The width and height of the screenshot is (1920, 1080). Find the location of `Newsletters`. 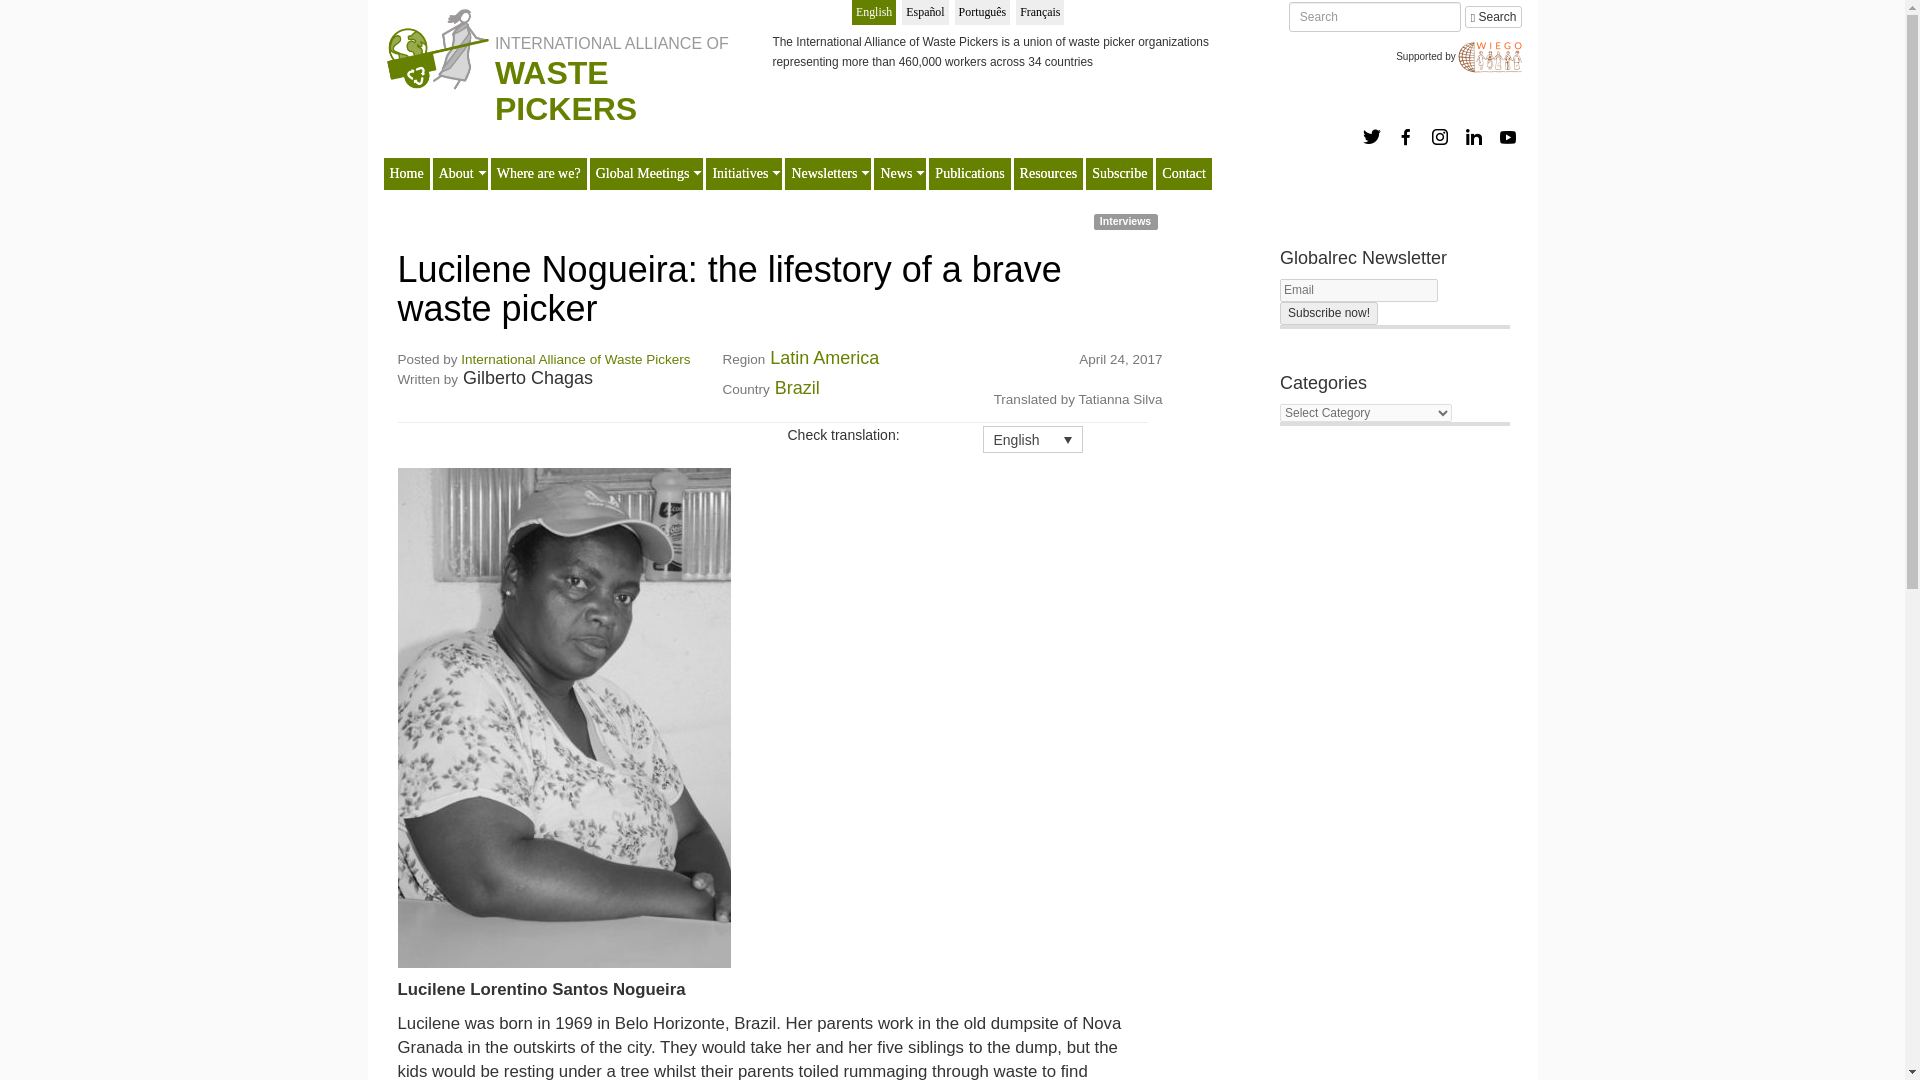

Newsletters is located at coordinates (824, 138).